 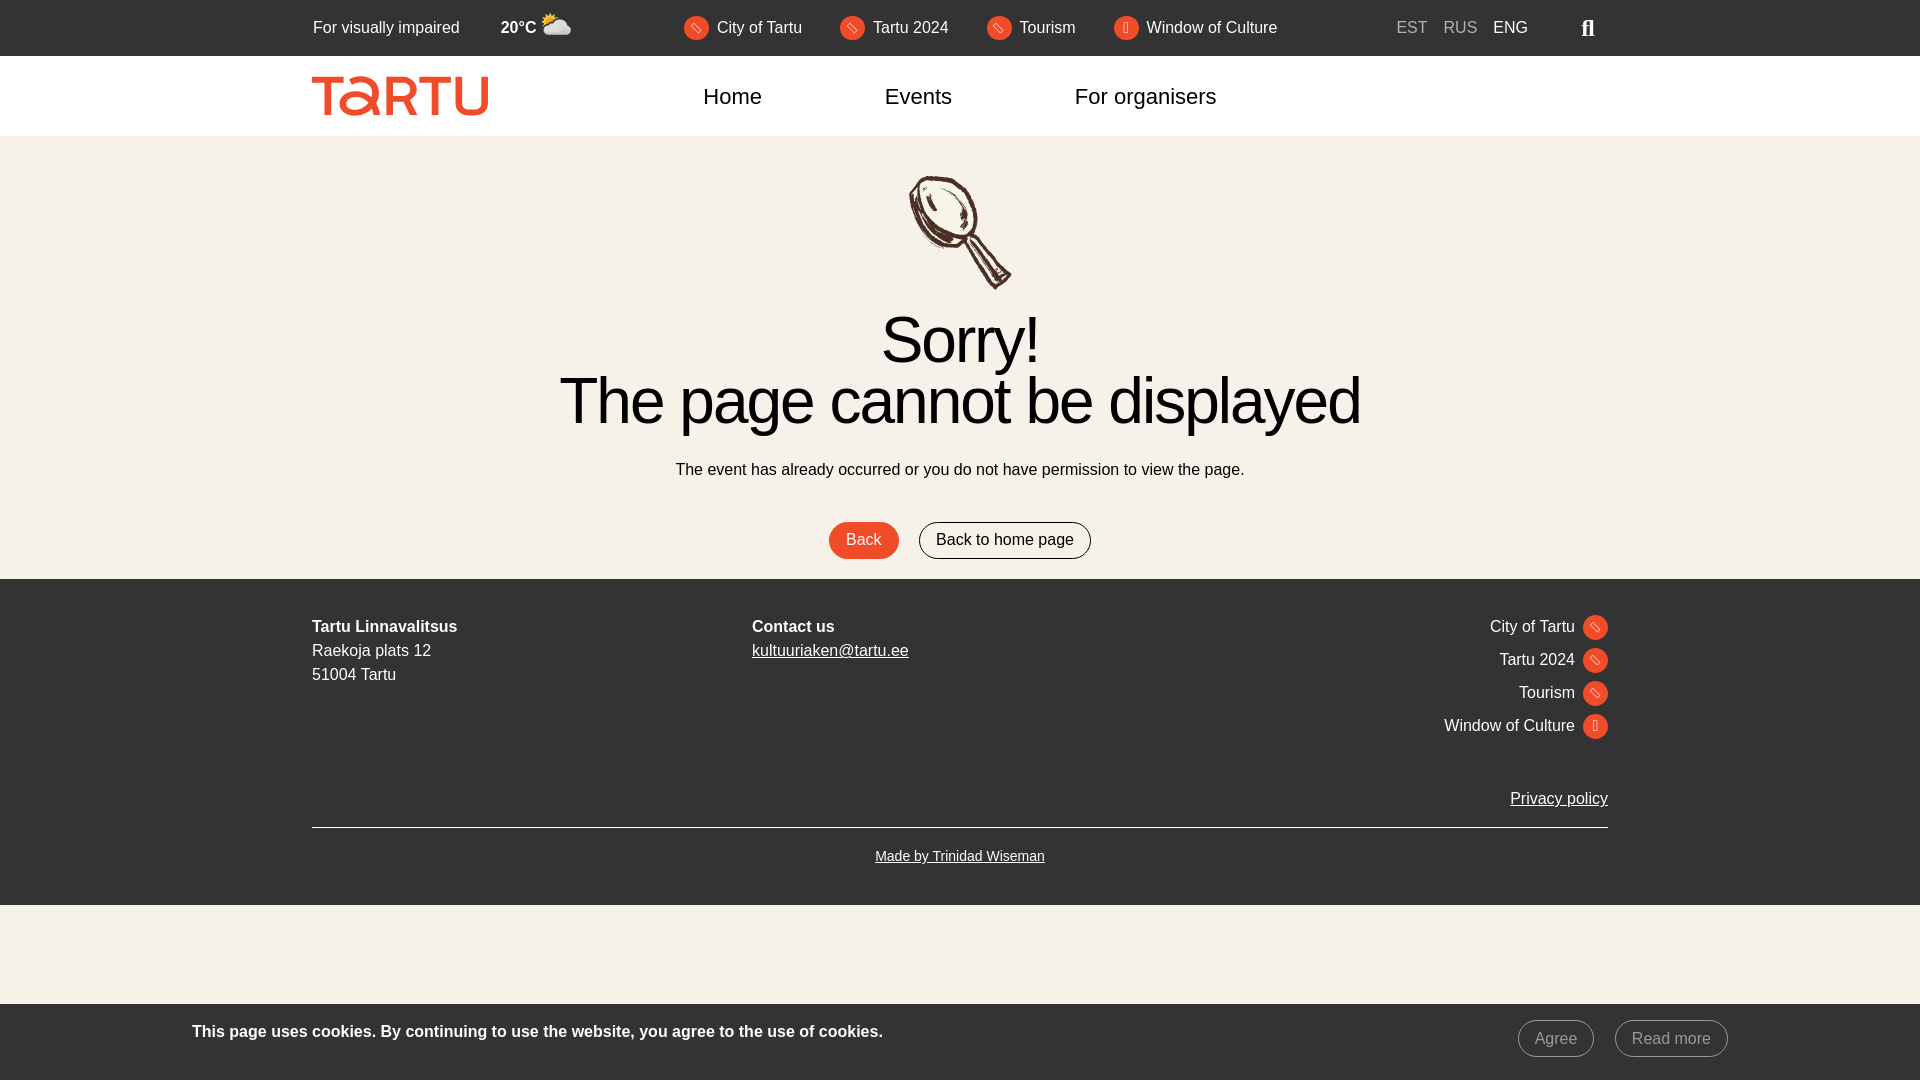 What do you see at coordinates (556, 28) in the screenshot?
I see `Cloudy with clear spells` at bounding box center [556, 28].